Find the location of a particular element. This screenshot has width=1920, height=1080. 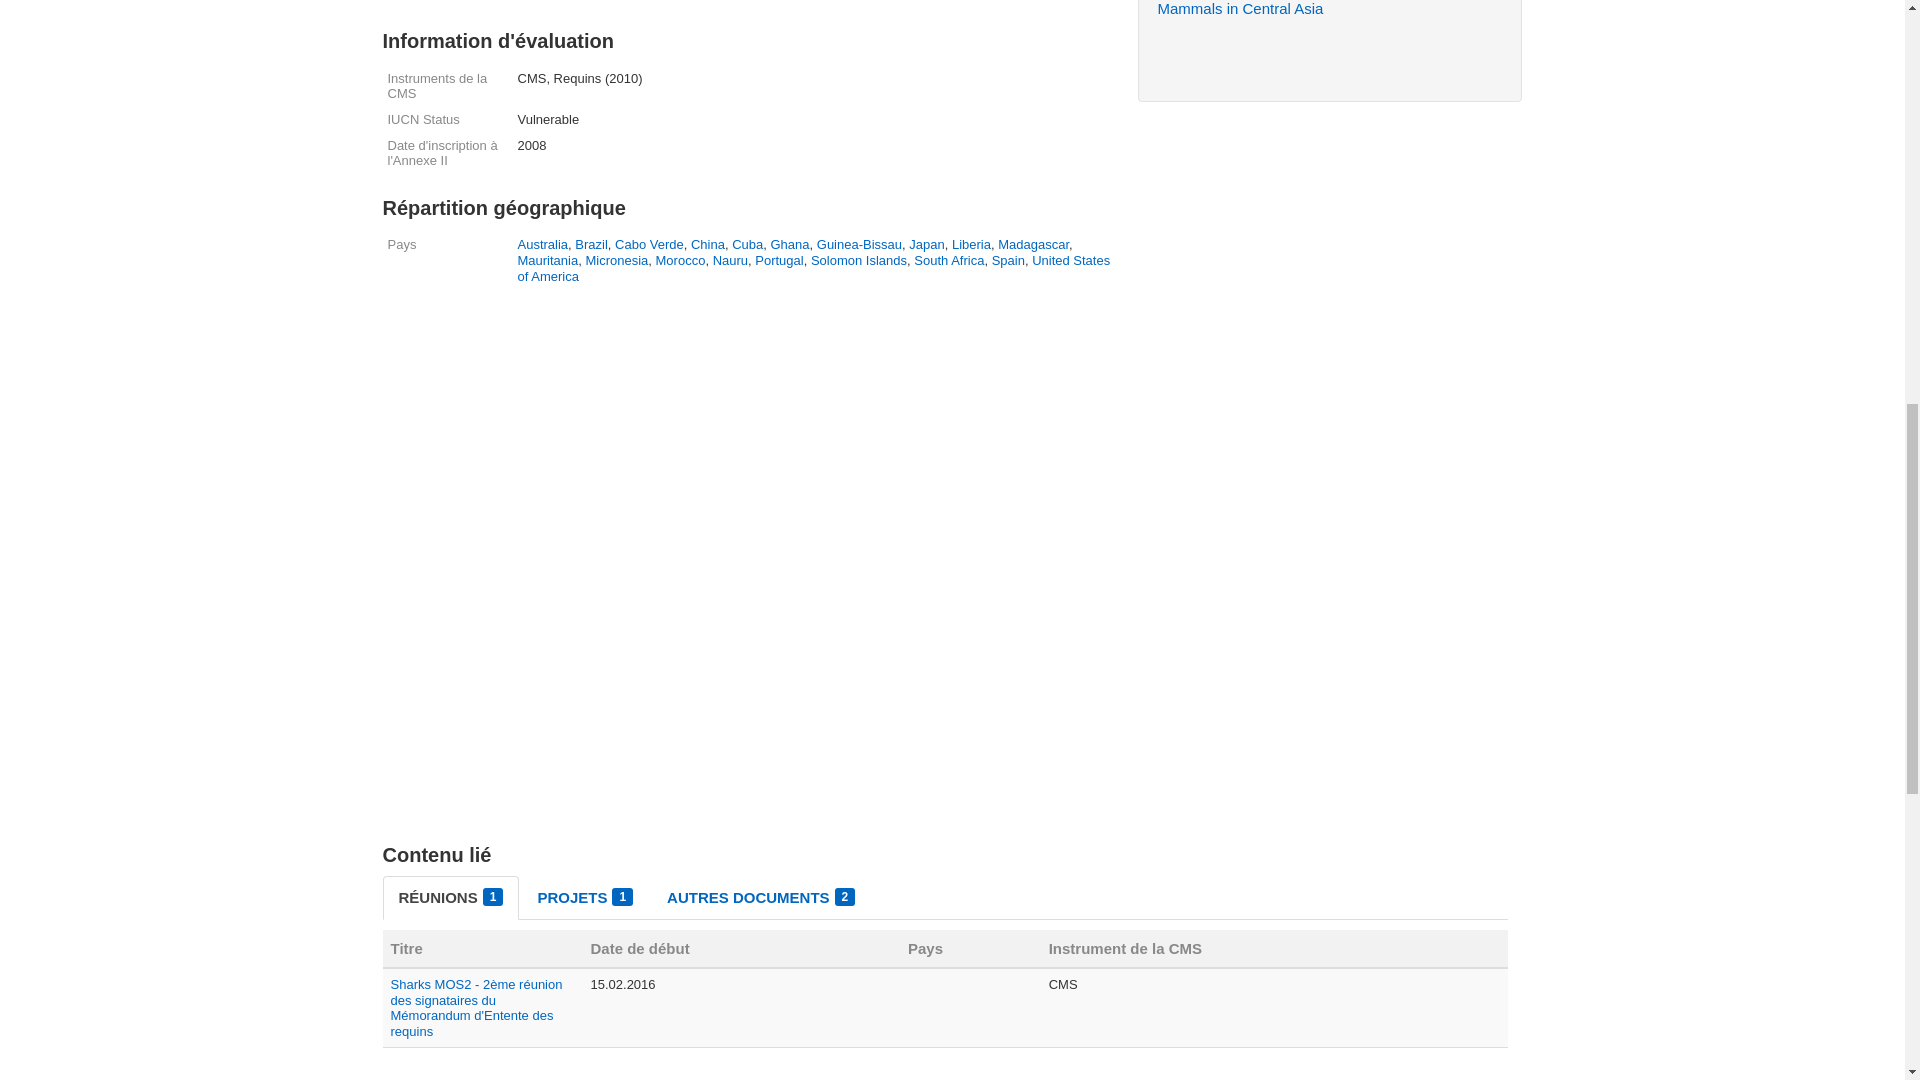

Australia is located at coordinates (543, 244).